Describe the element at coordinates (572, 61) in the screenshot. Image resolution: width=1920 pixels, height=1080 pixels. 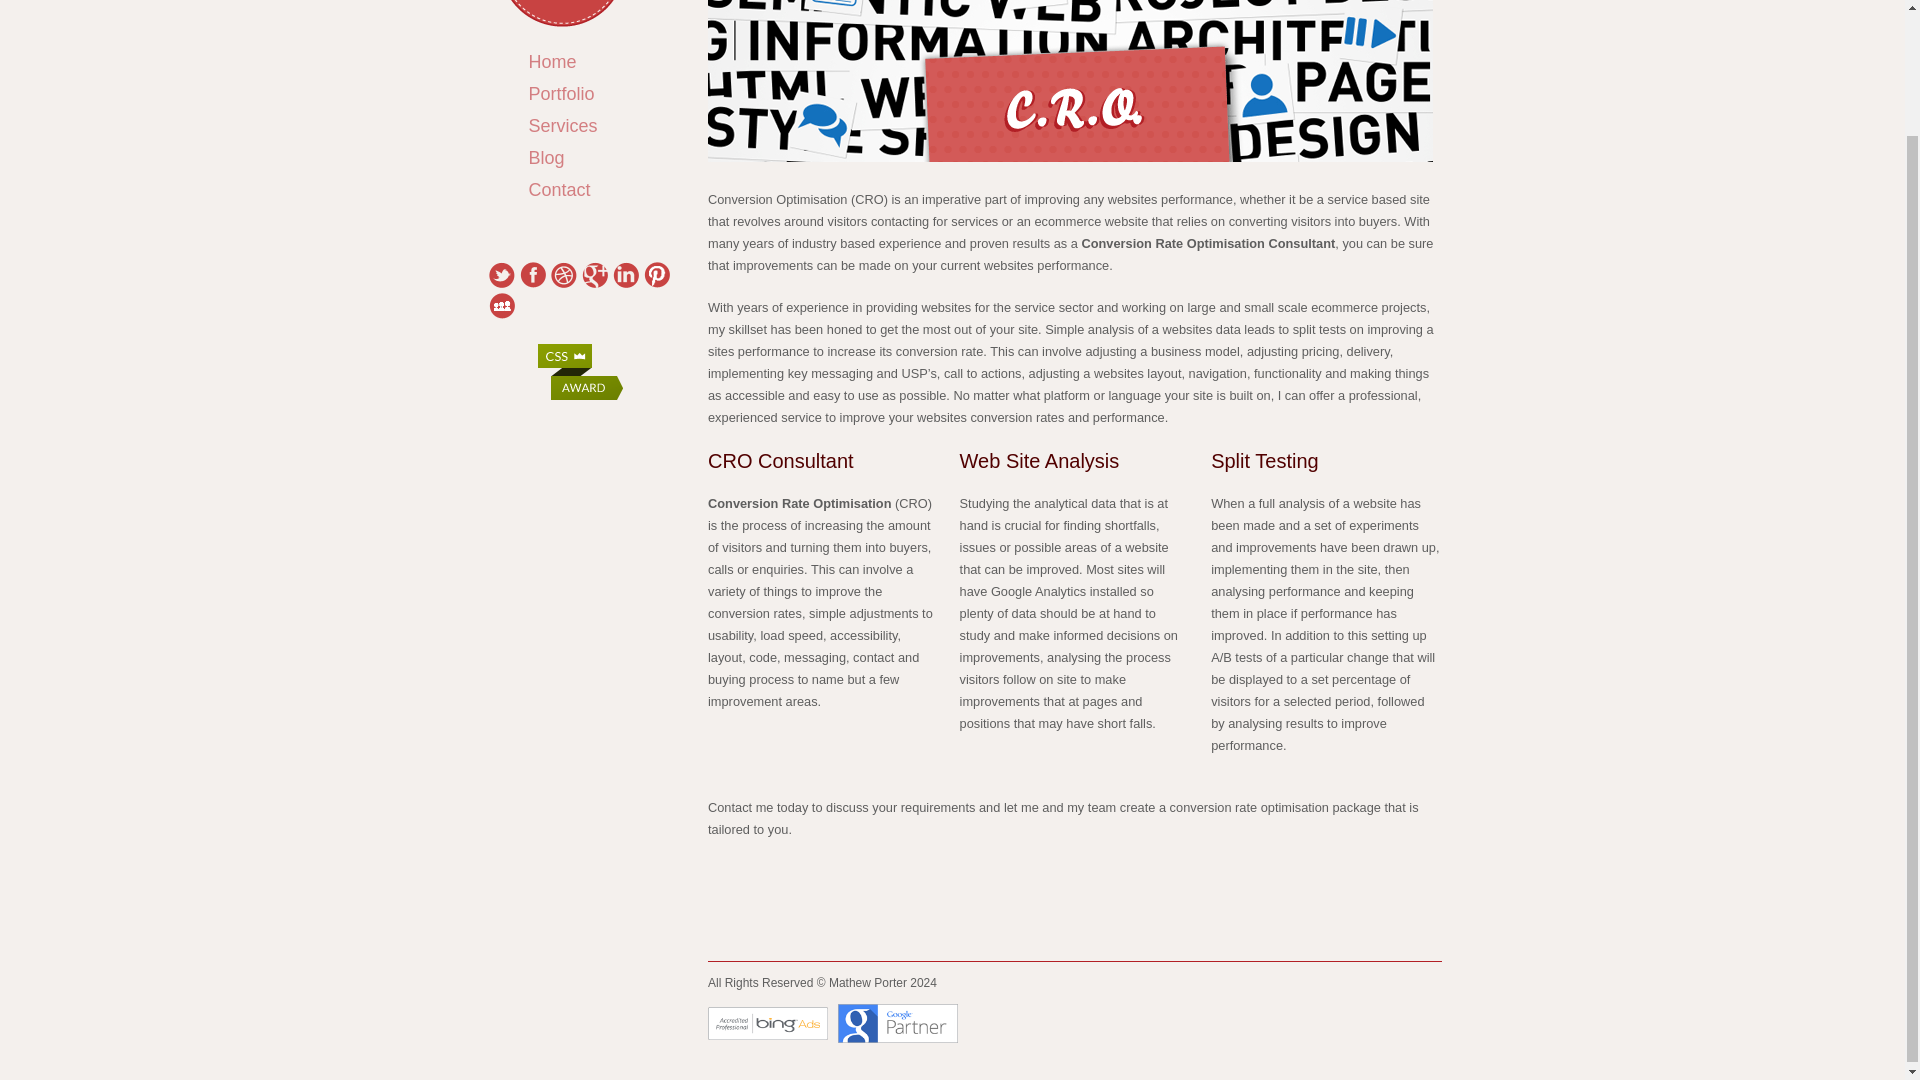
I see `Home` at that location.